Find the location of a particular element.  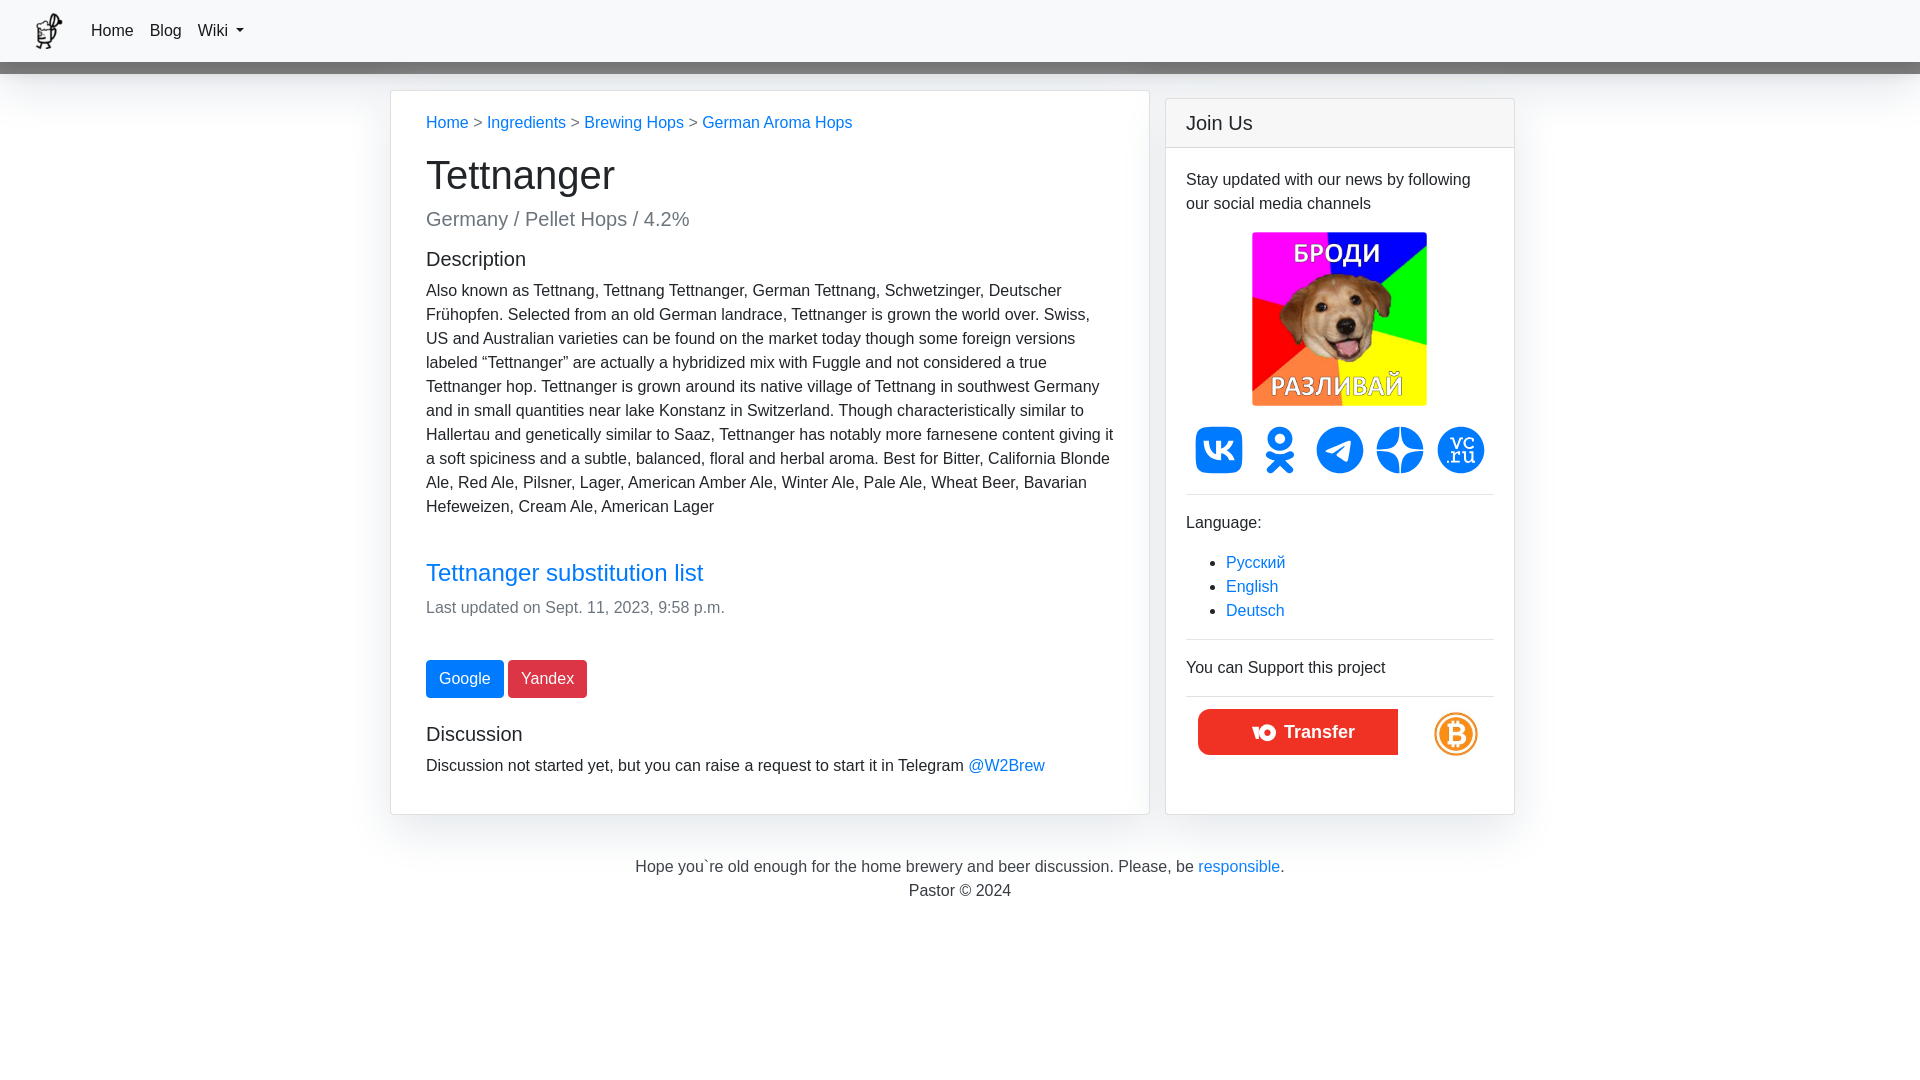

Wiki is located at coordinates (222, 30).